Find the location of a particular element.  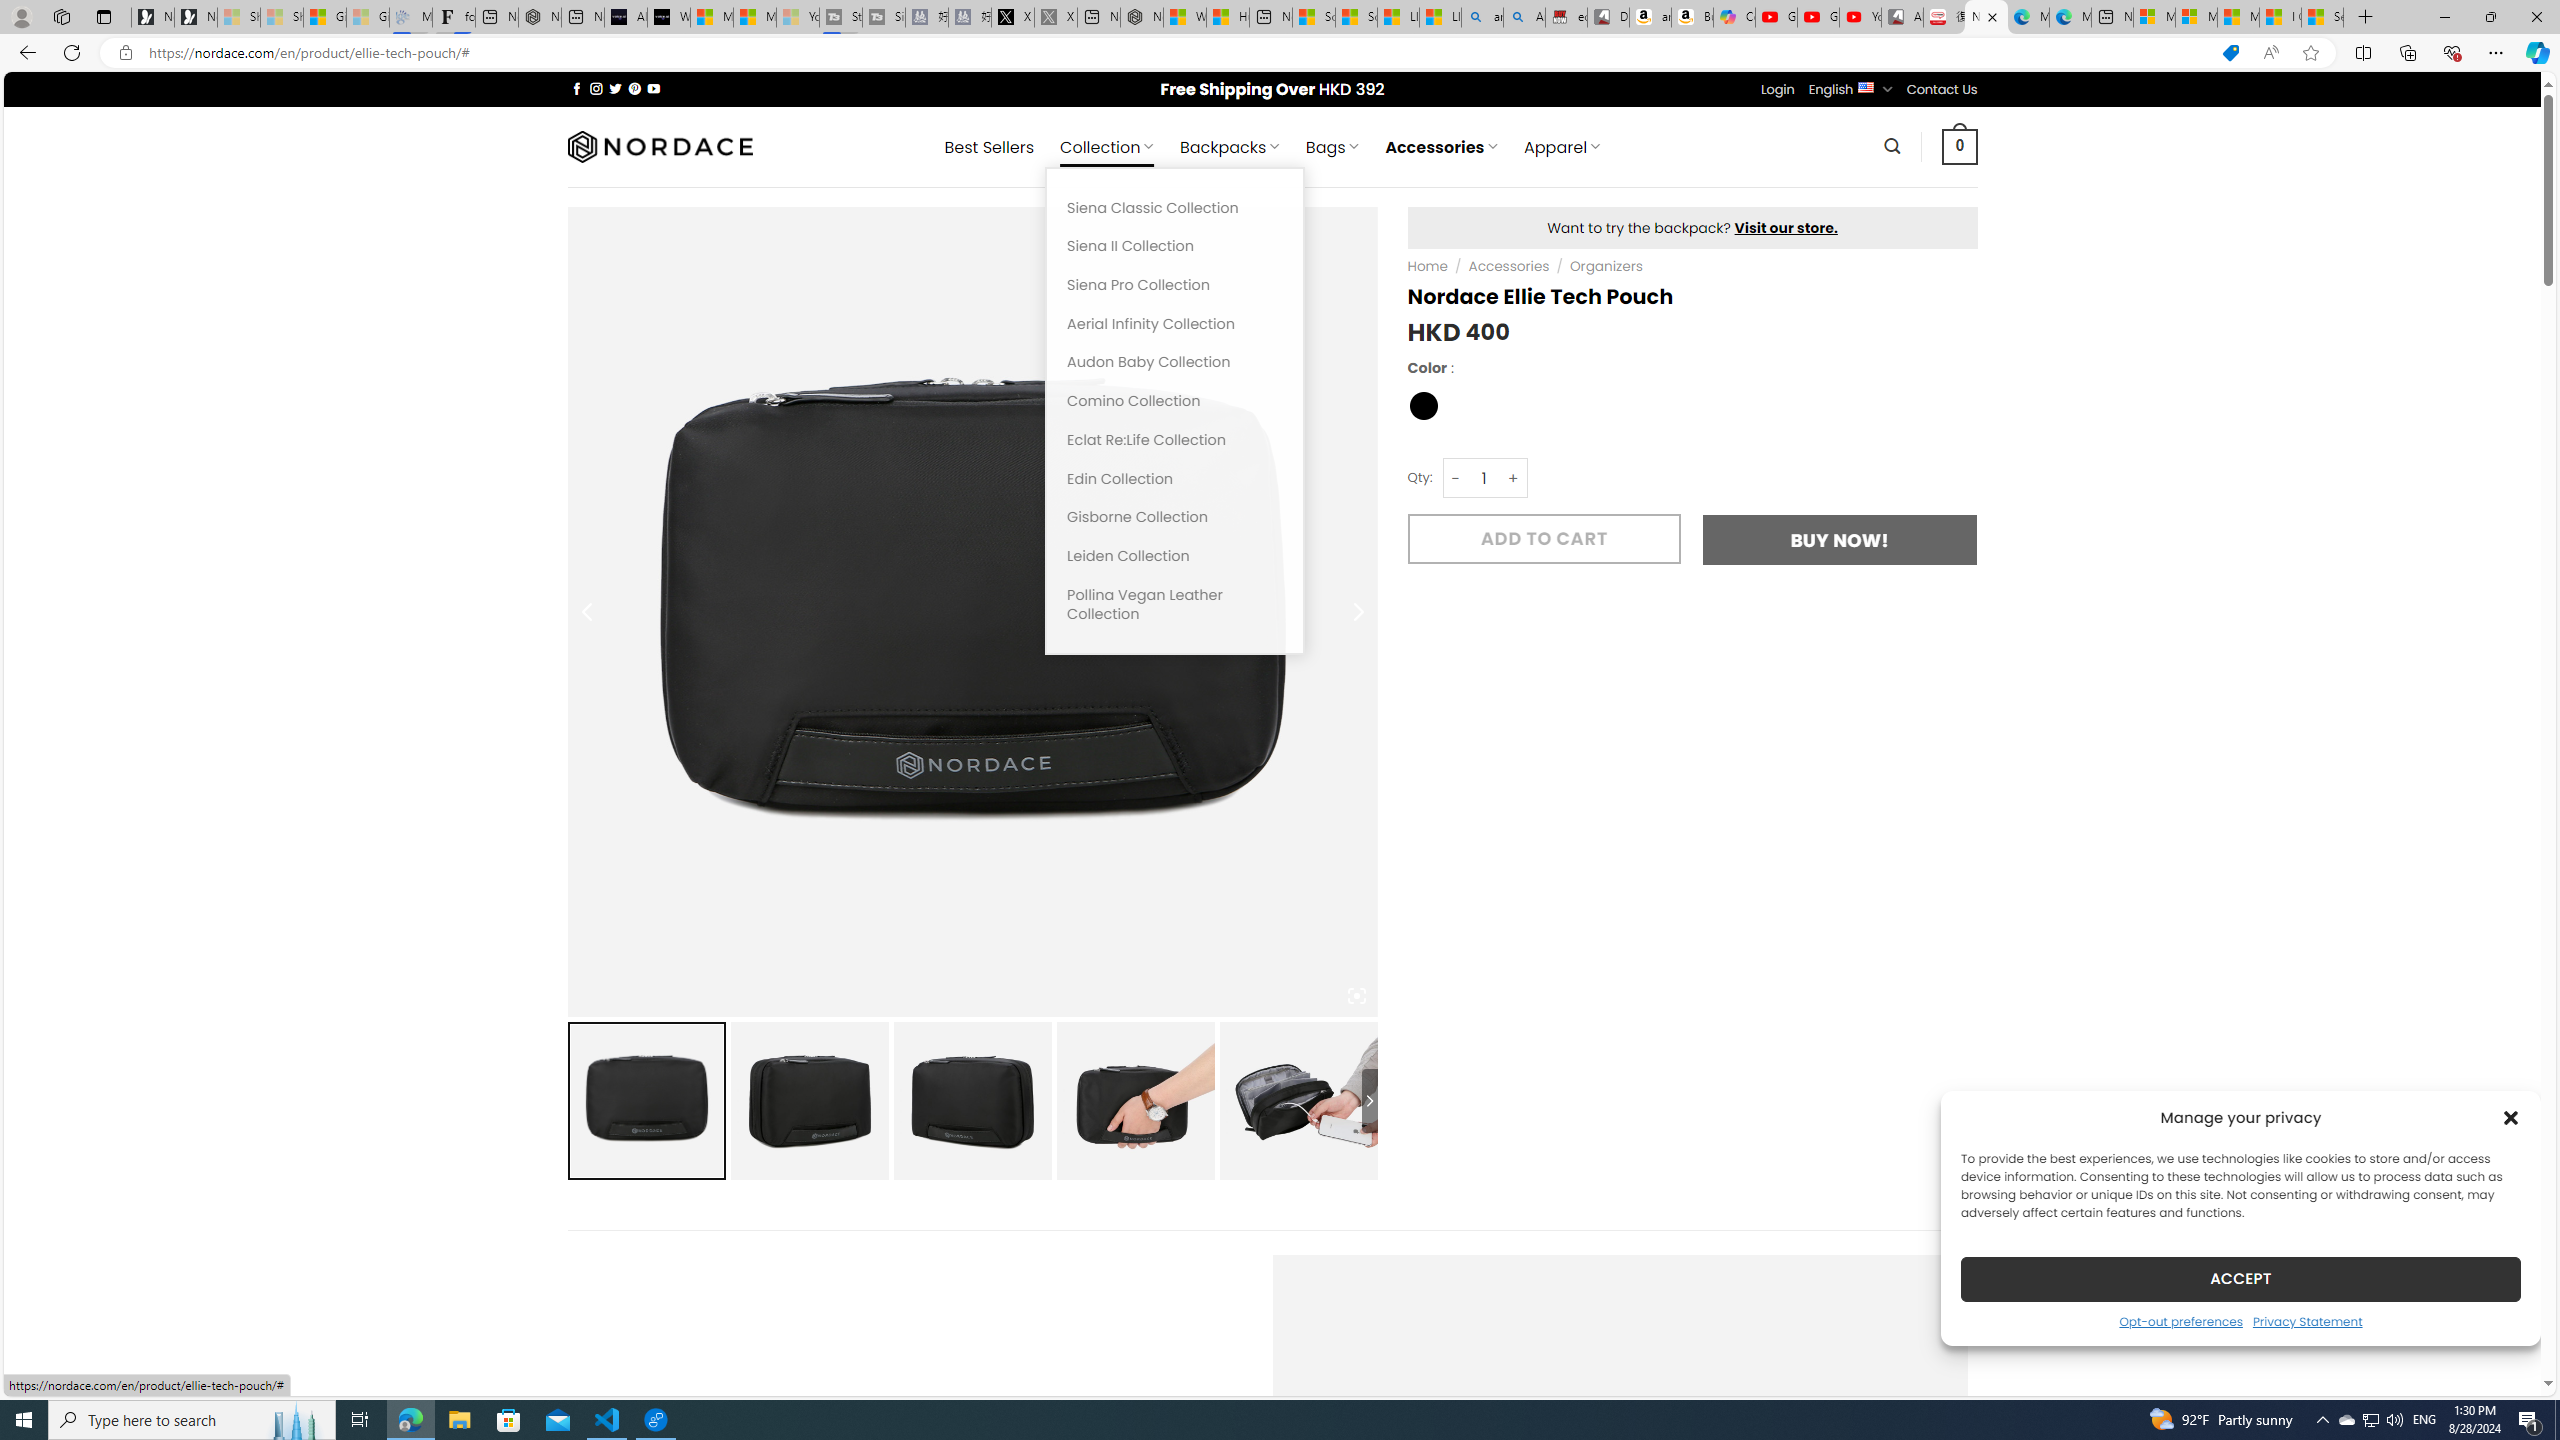

Add this page to favorites (Ctrl+D) is located at coordinates (2312, 53).